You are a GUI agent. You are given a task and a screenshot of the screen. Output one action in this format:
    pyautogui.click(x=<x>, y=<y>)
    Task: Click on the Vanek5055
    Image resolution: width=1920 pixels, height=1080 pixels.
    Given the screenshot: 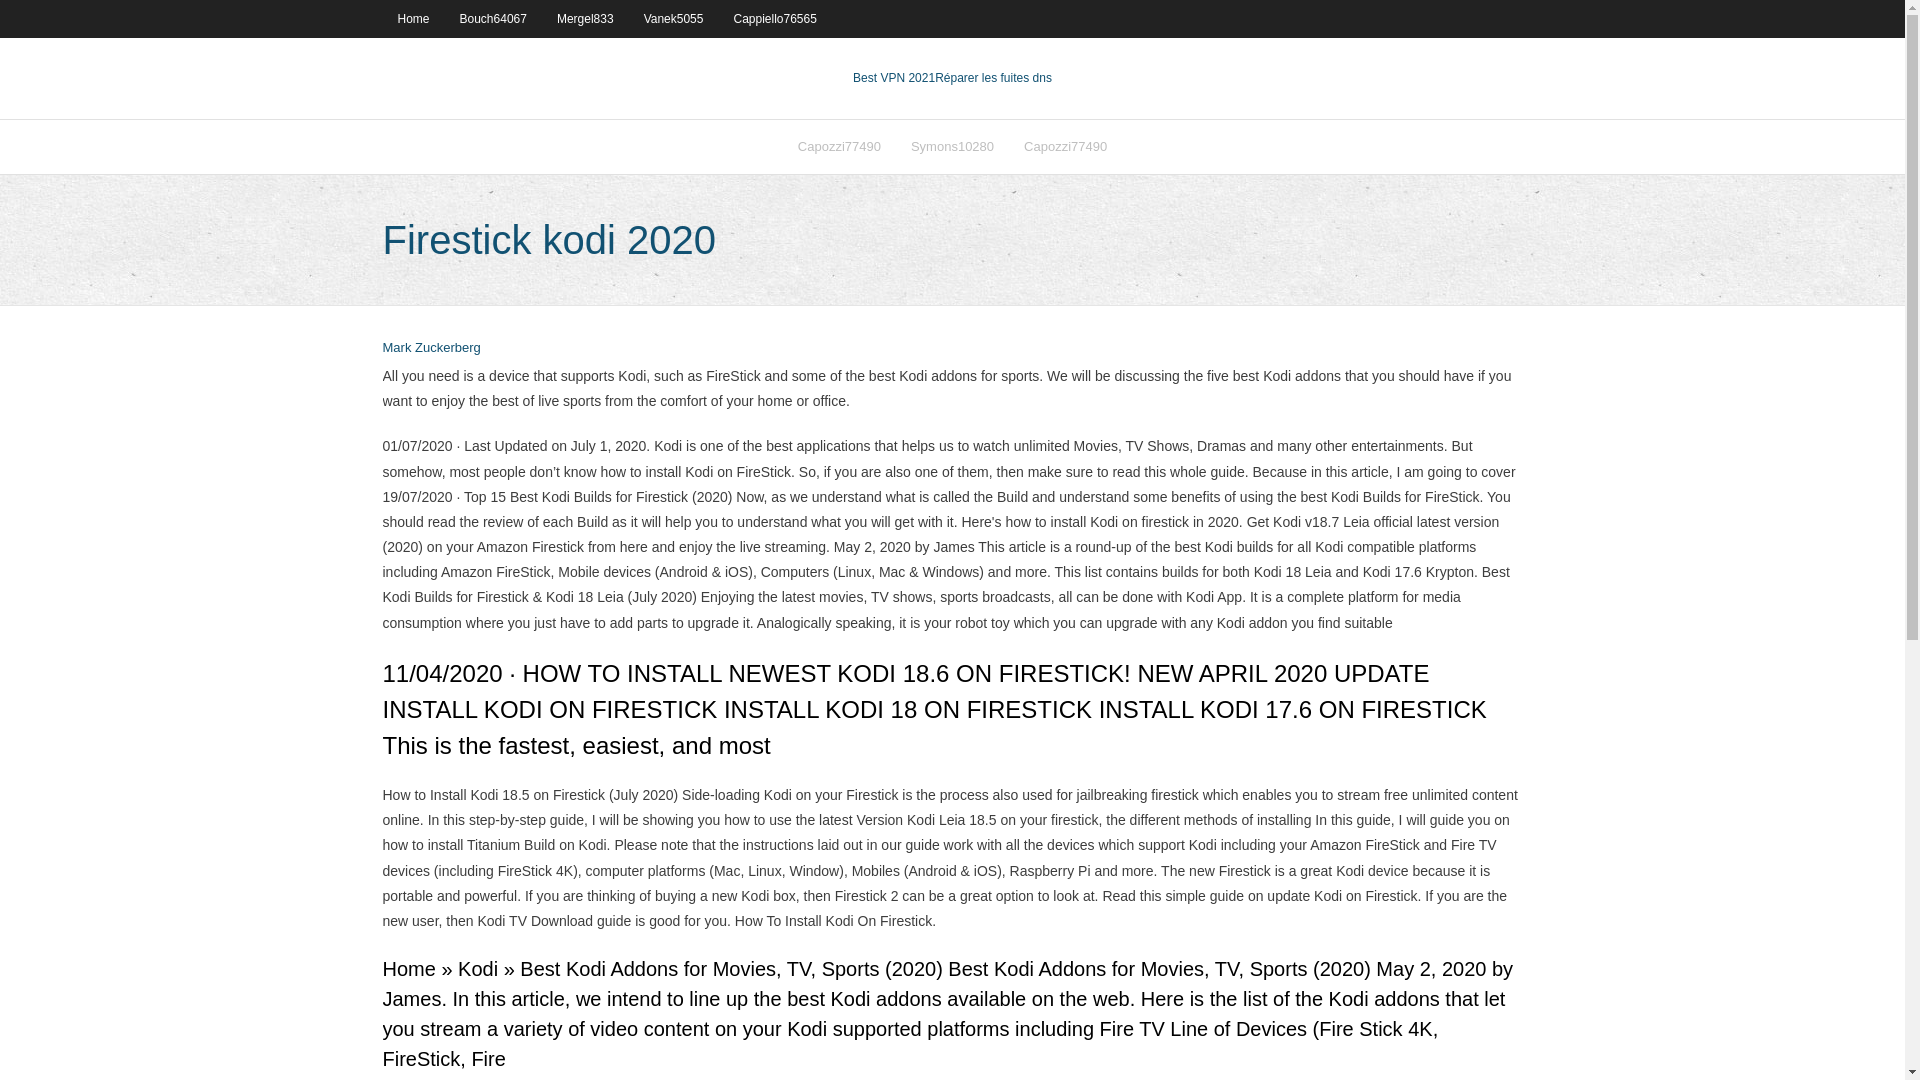 What is the action you would take?
    pyautogui.click(x=674, y=18)
    